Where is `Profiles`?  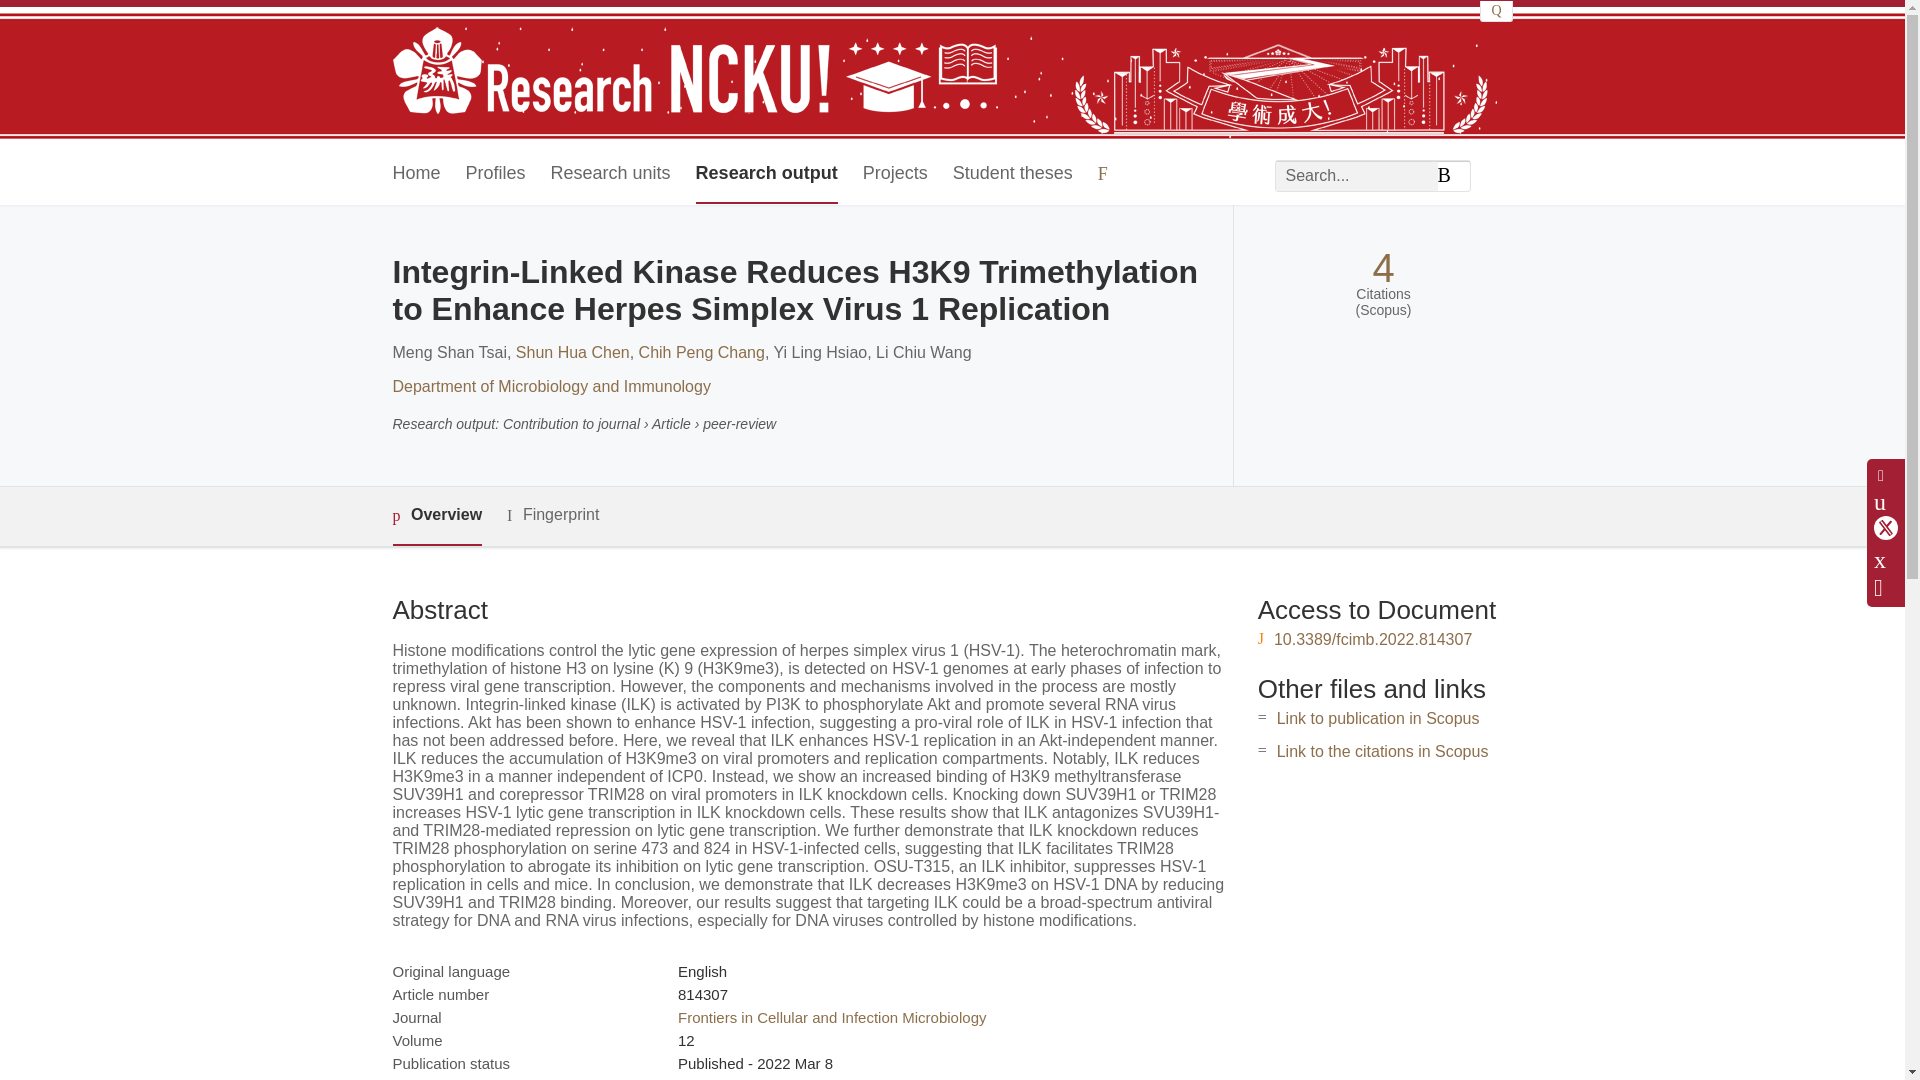 Profiles is located at coordinates (496, 174).